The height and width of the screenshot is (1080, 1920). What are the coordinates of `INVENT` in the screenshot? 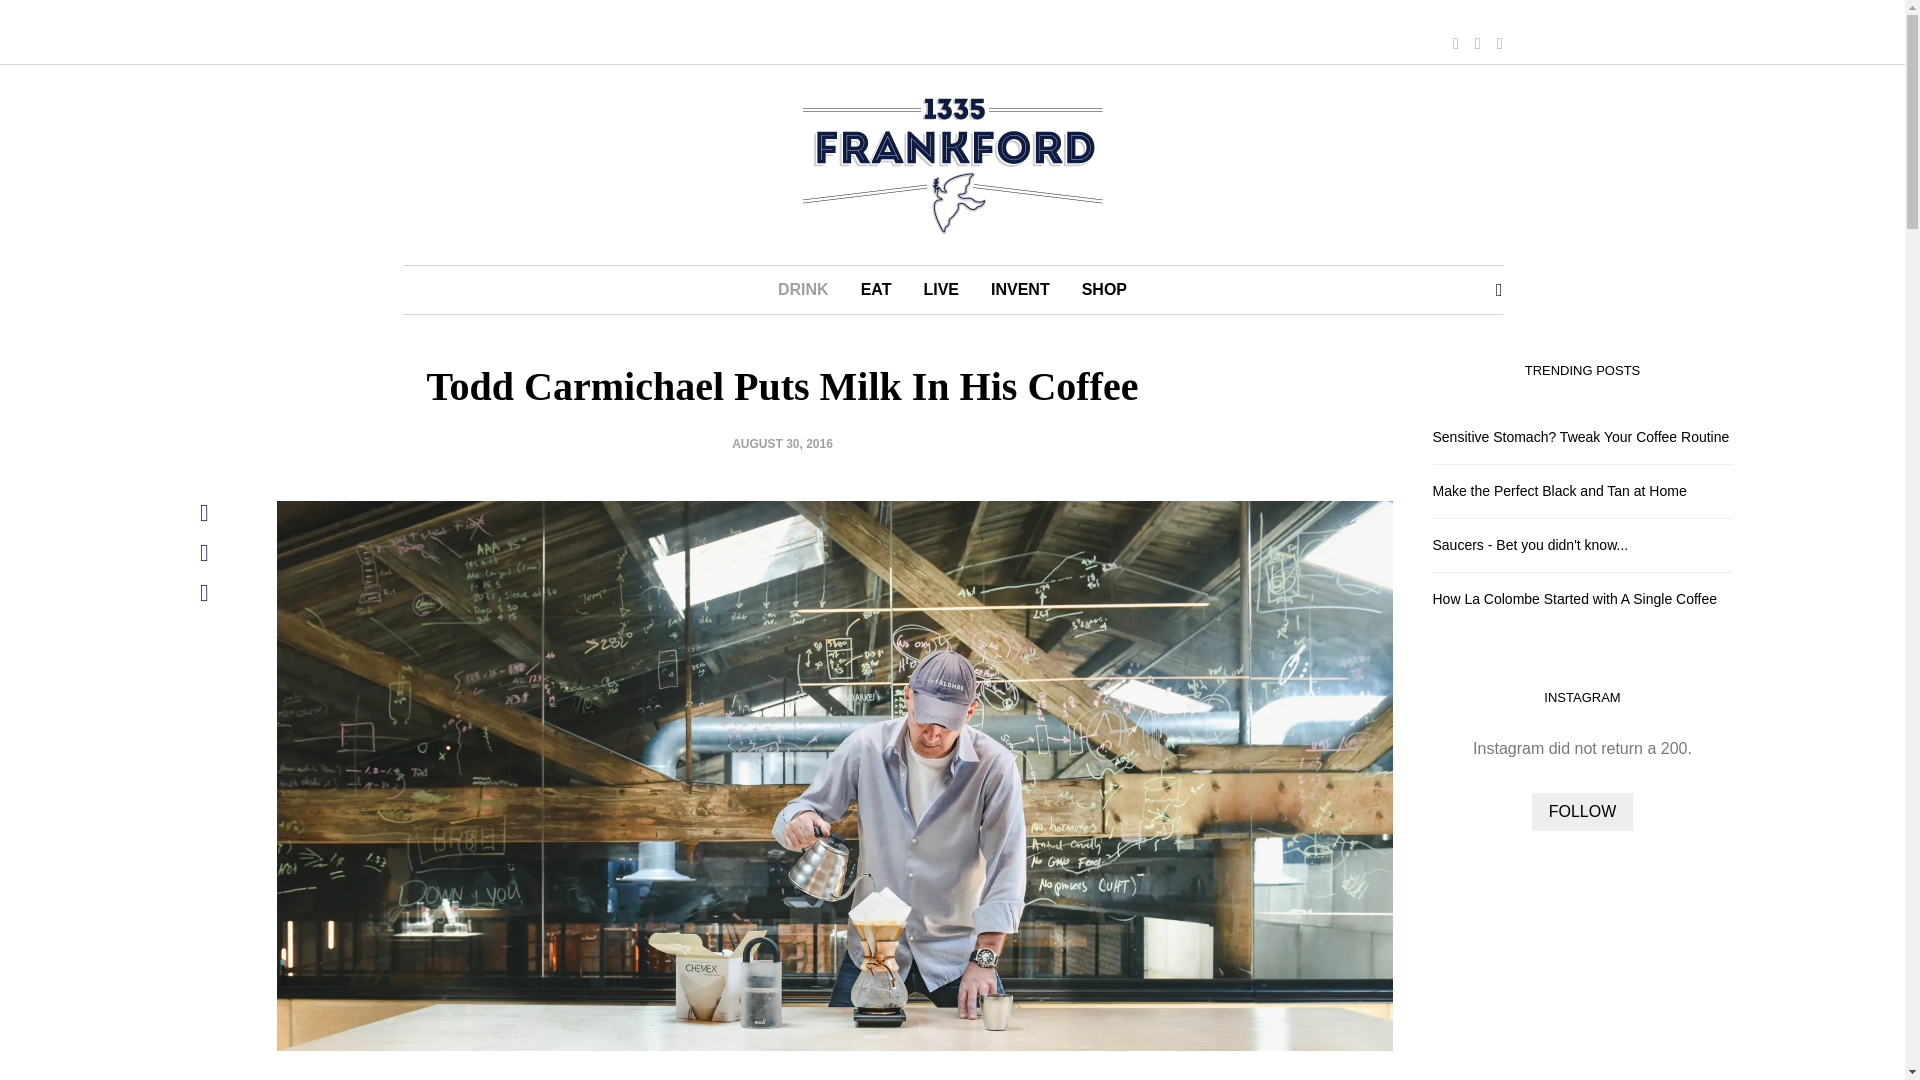 It's located at (1020, 290).